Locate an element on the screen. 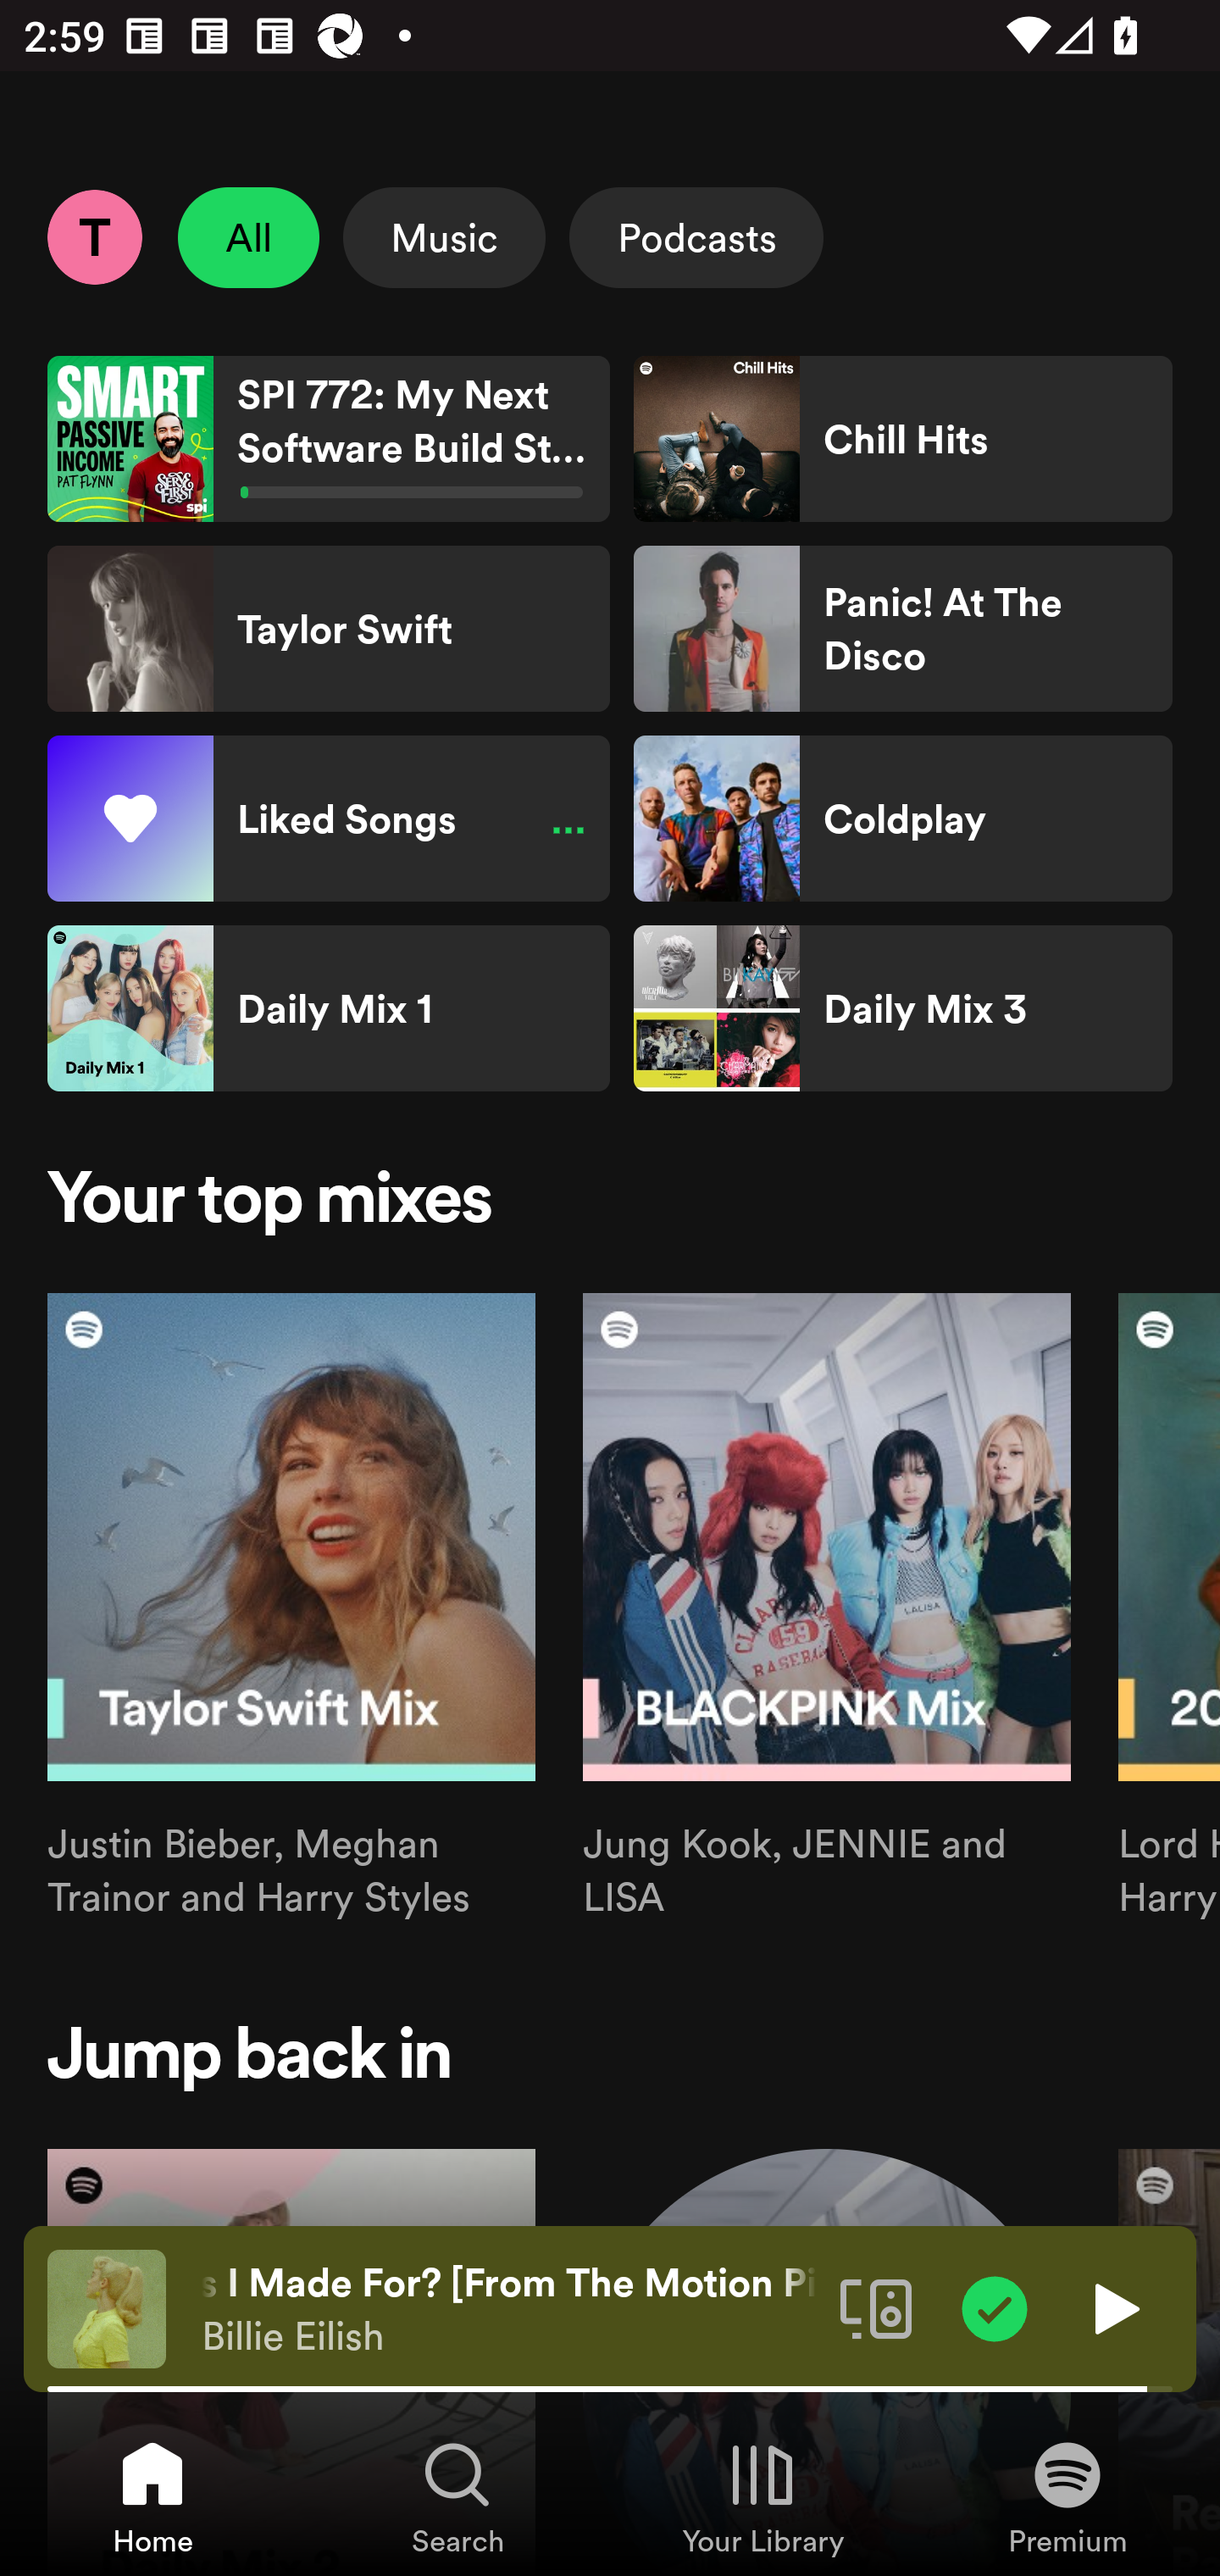 This screenshot has height=2576, width=1220. Daily Mix 3 Shortcut Daily Mix 3 is located at coordinates (902, 1008).